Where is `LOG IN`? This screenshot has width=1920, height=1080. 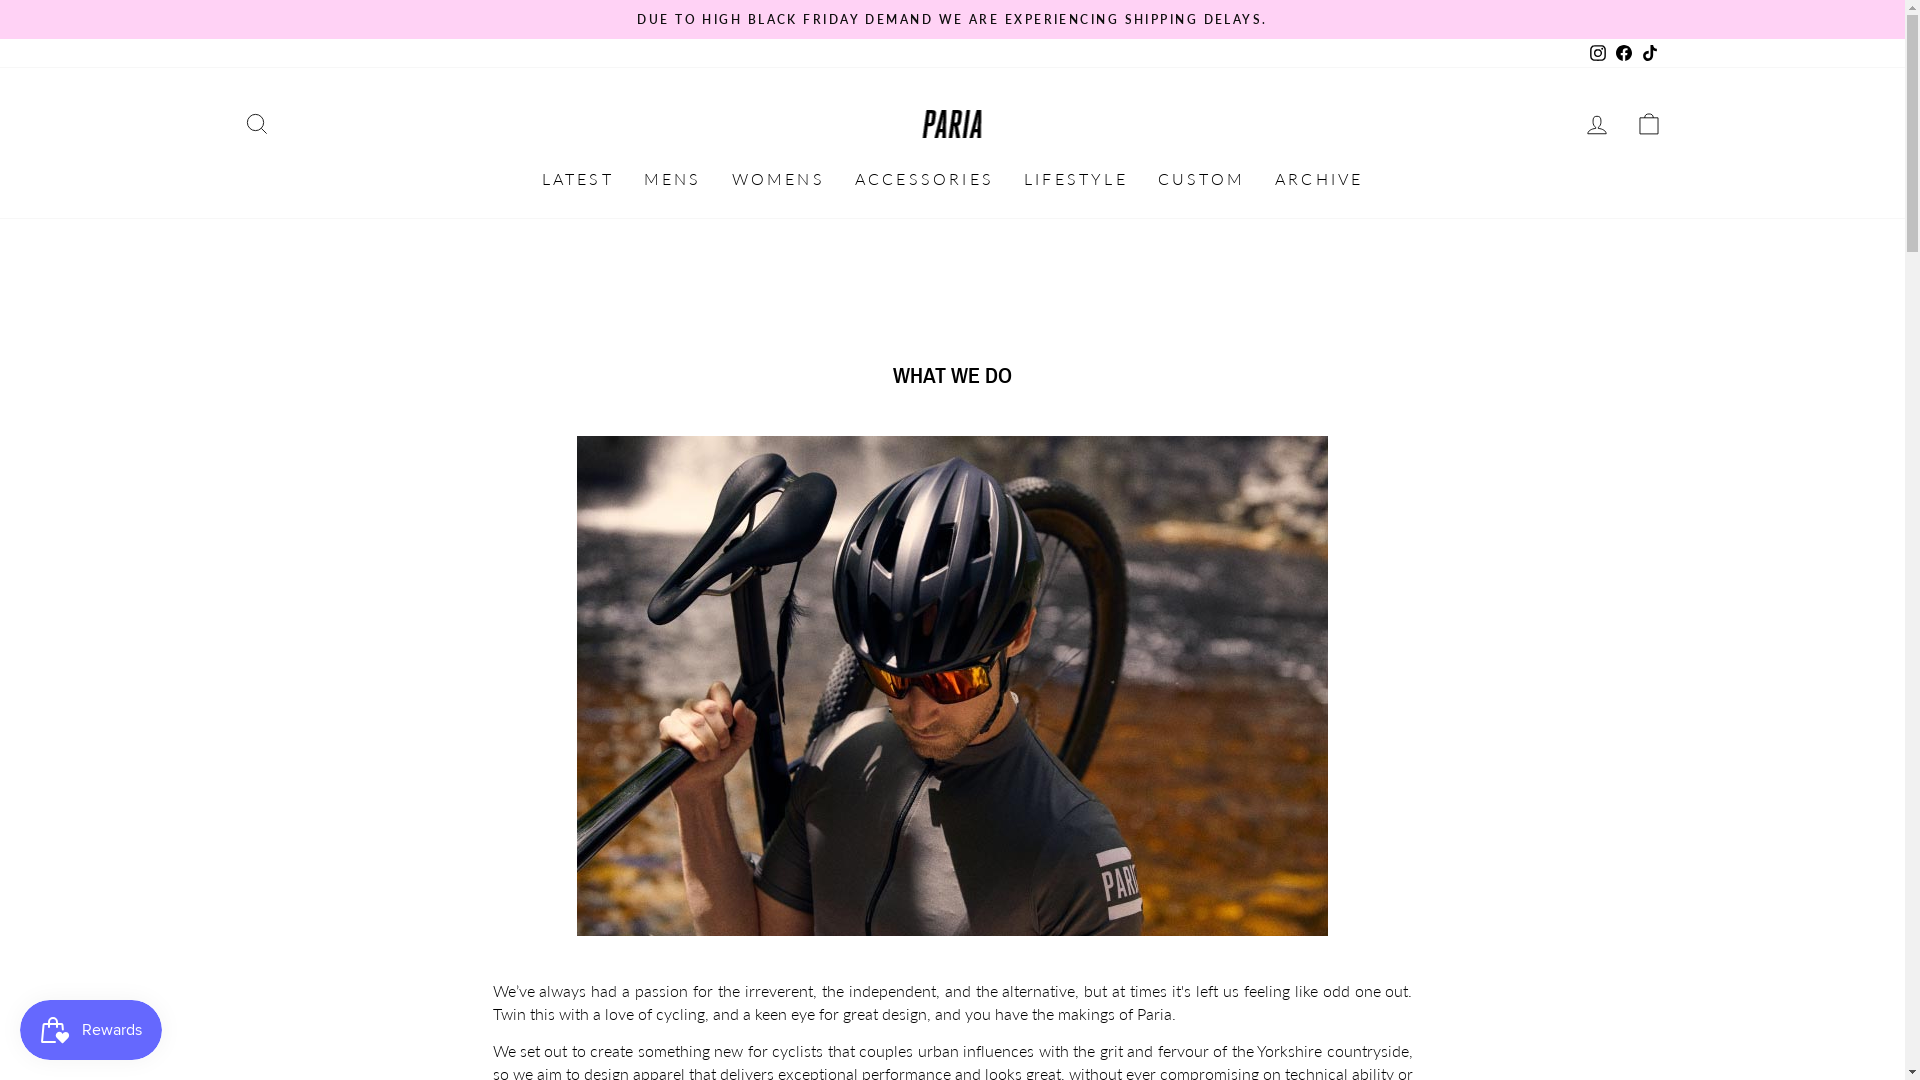
LOG IN is located at coordinates (1596, 124).